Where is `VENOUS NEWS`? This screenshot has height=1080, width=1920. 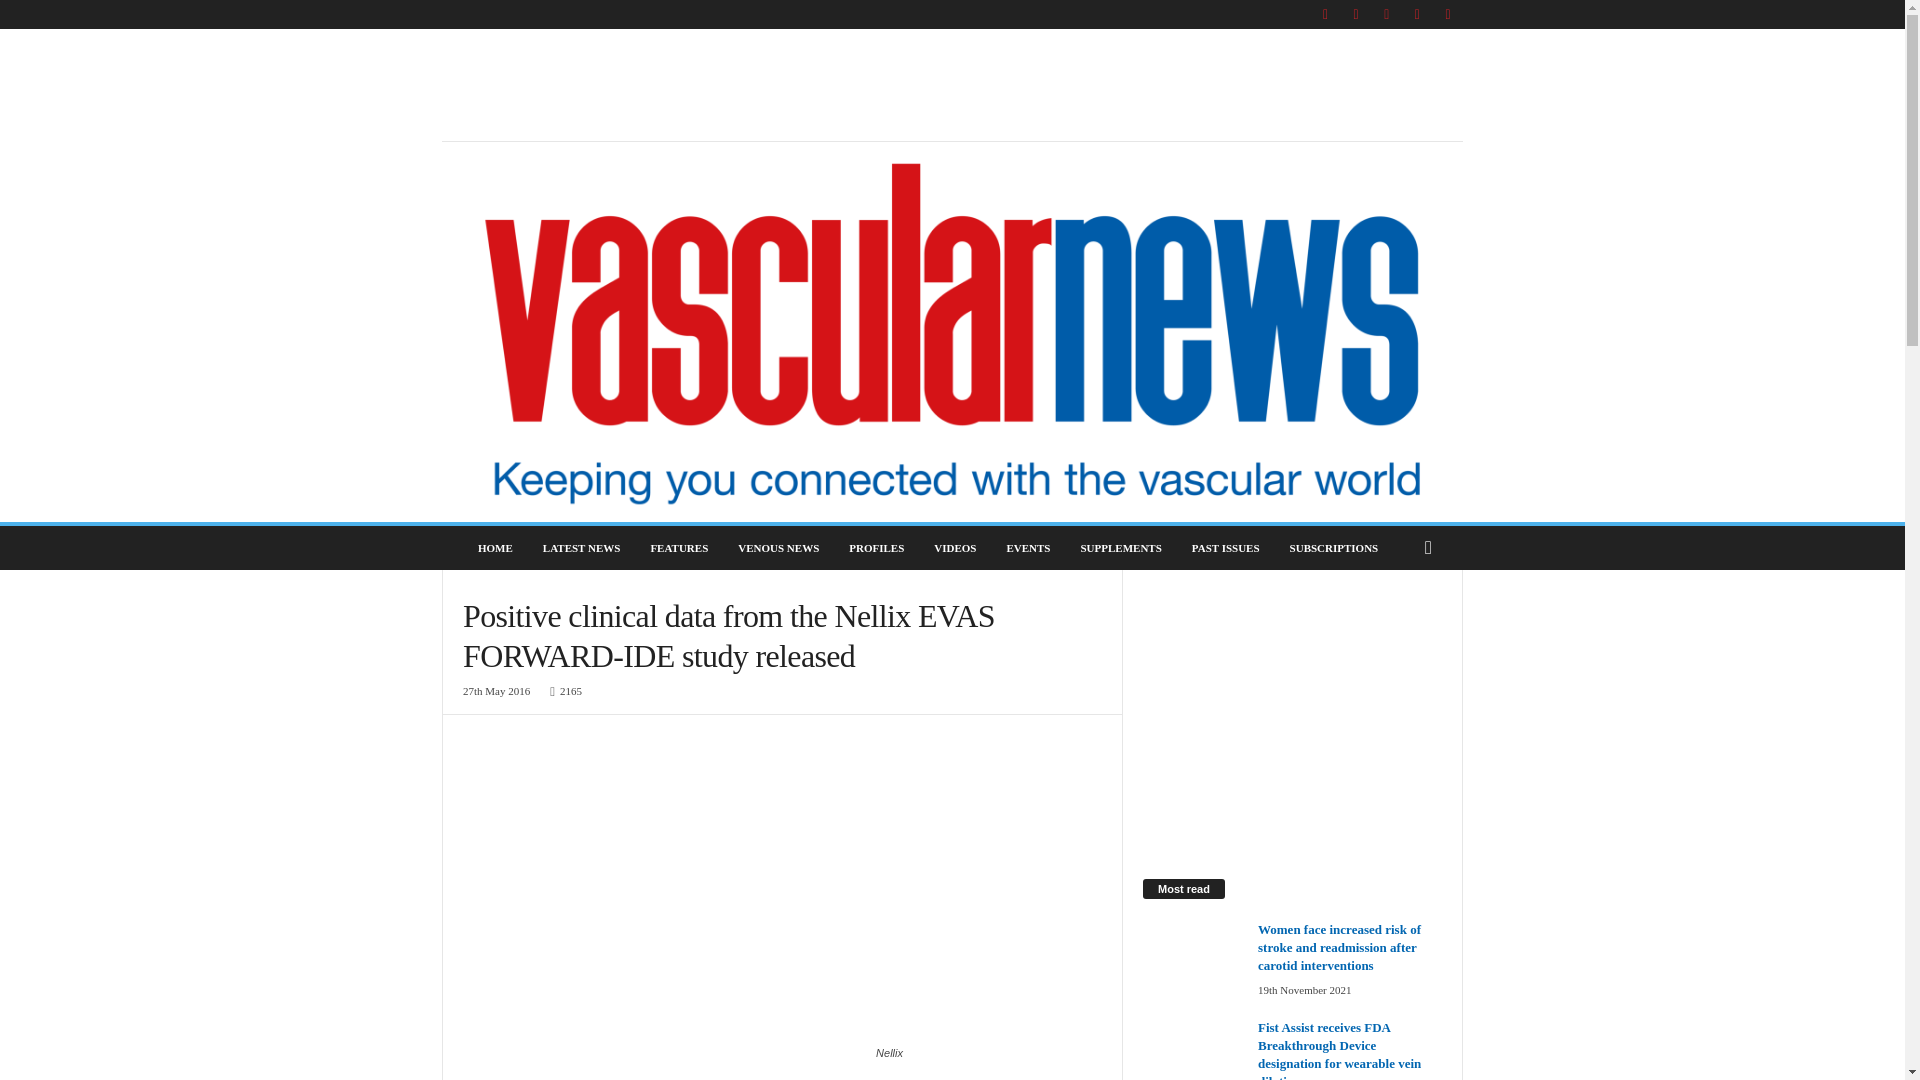 VENOUS NEWS is located at coordinates (778, 548).